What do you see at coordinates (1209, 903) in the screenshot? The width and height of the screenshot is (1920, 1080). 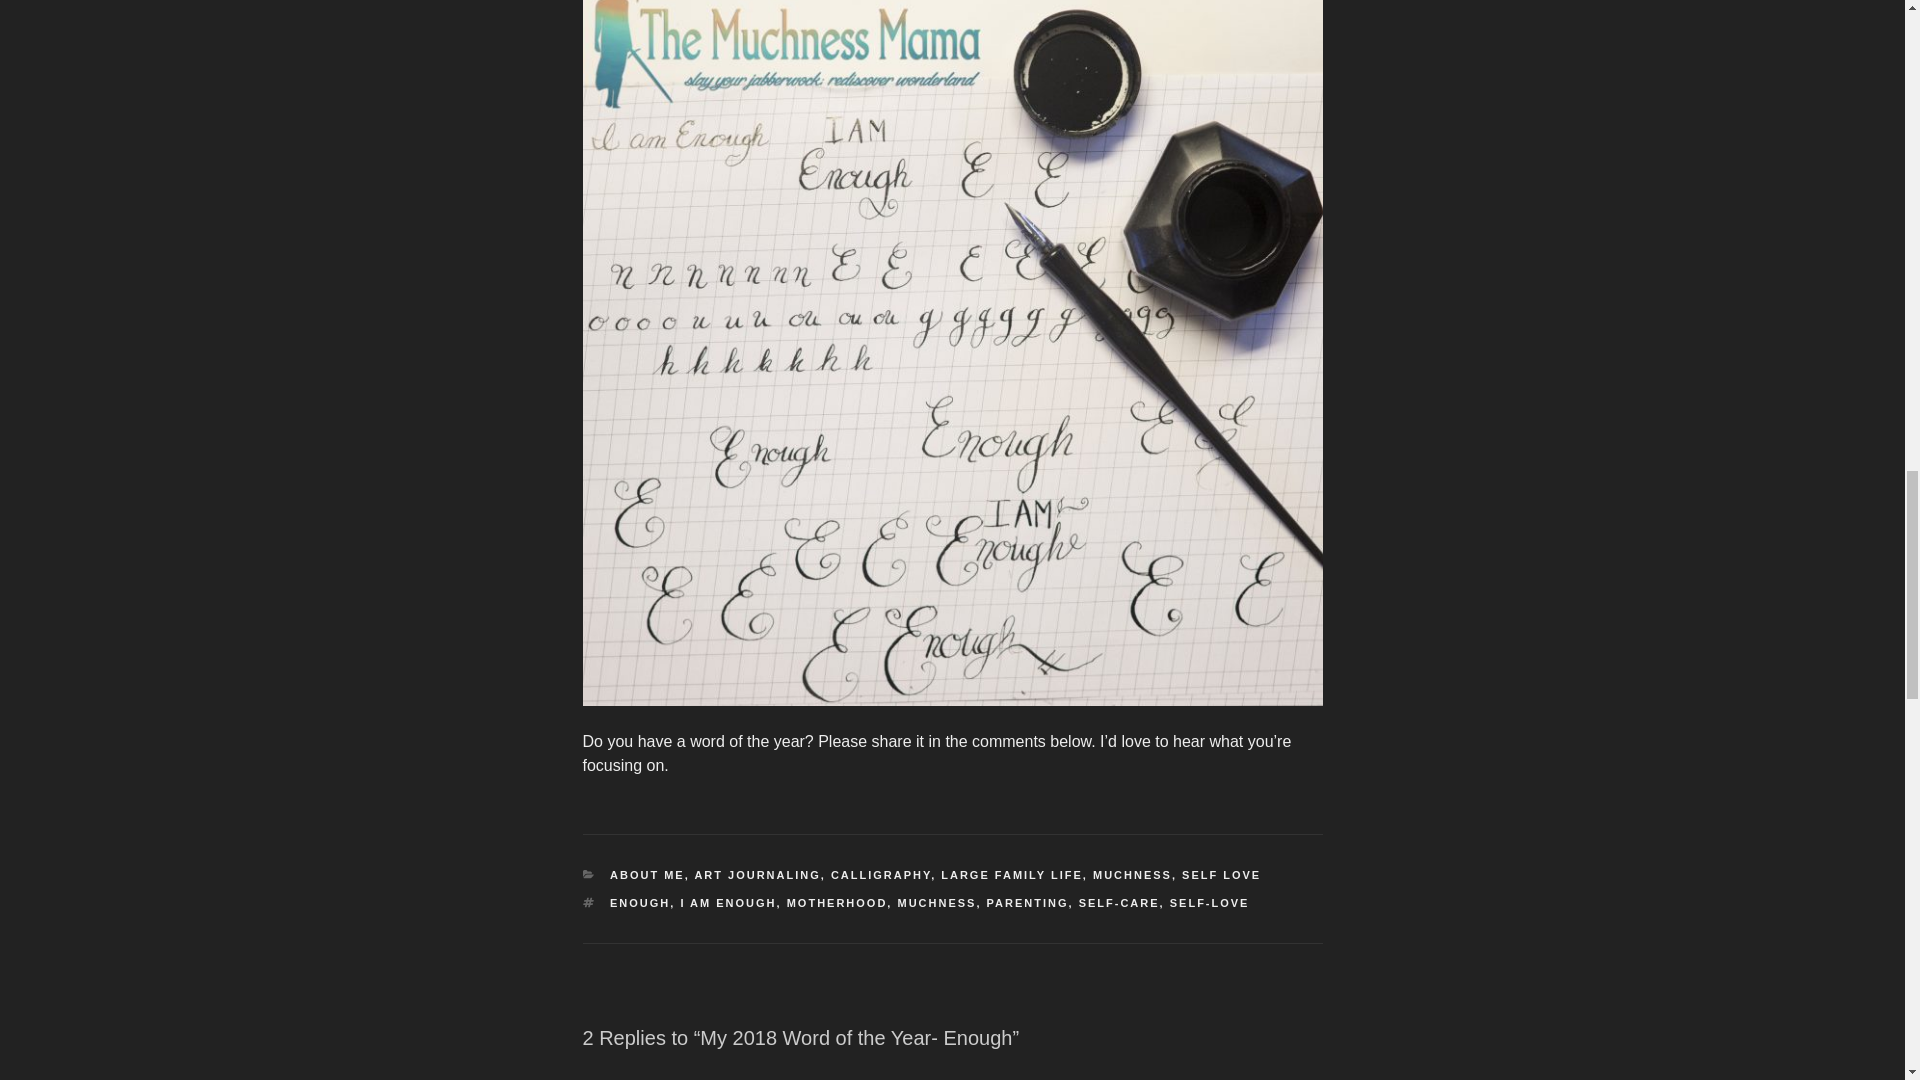 I see `SELF-LOVE` at bounding box center [1209, 903].